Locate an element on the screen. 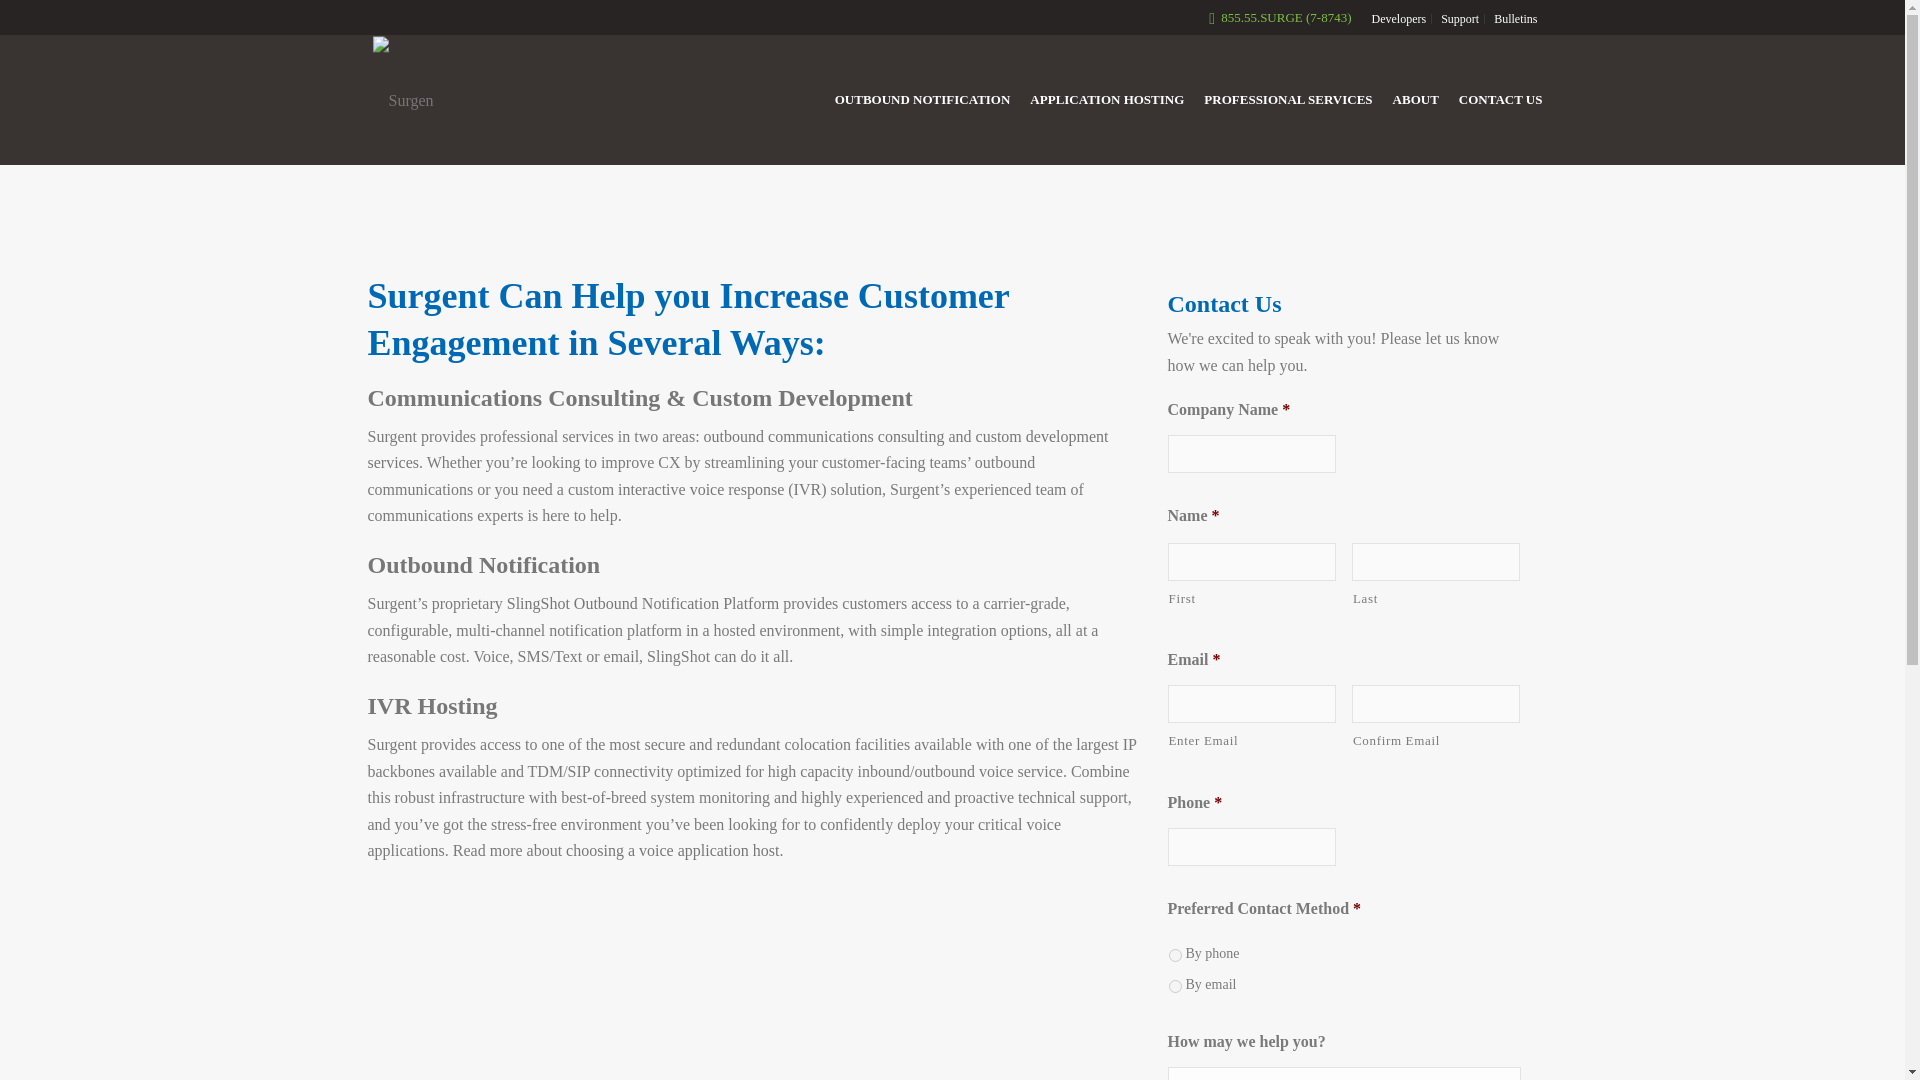 Image resolution: width=1920 pixels, height=1080 pixels. PROFESSIONAL SERVICES is located at coordinates (1288, 100).